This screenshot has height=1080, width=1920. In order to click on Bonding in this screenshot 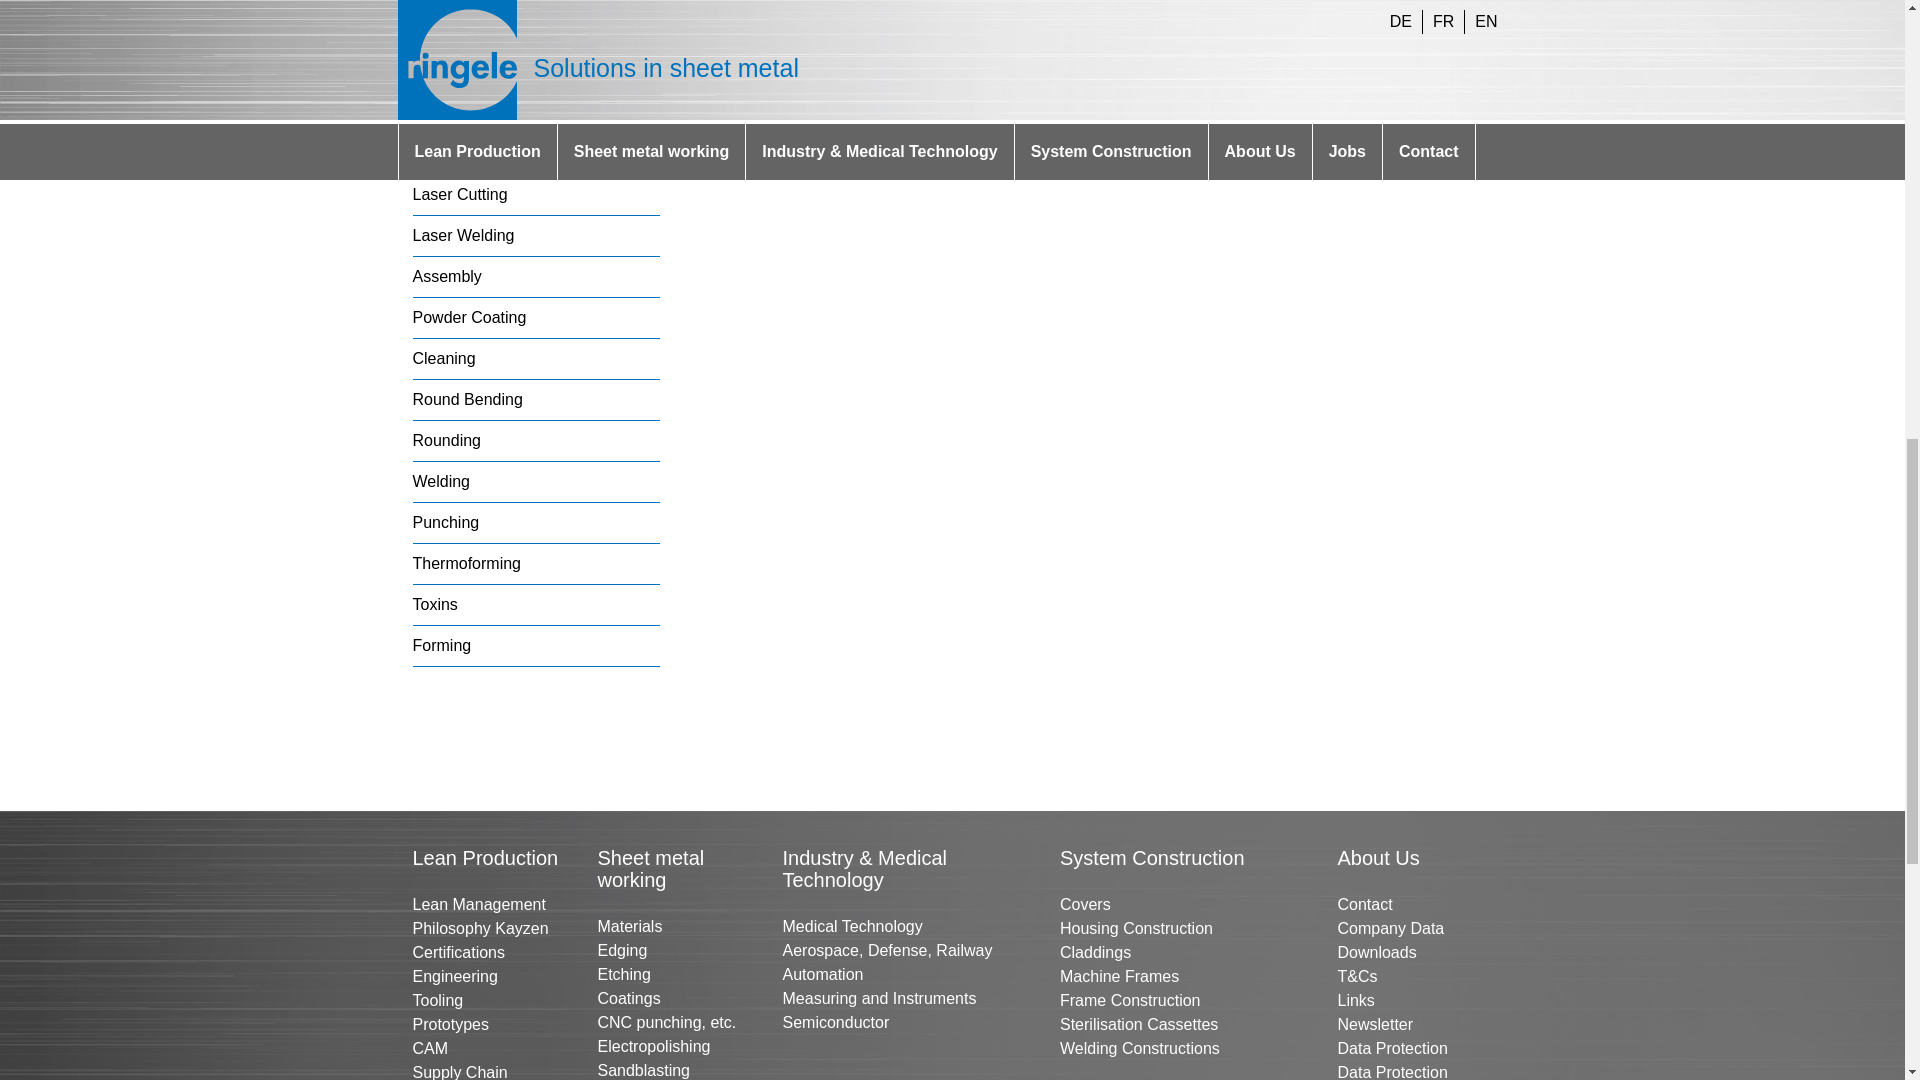, I will do `click(441, 112)`.